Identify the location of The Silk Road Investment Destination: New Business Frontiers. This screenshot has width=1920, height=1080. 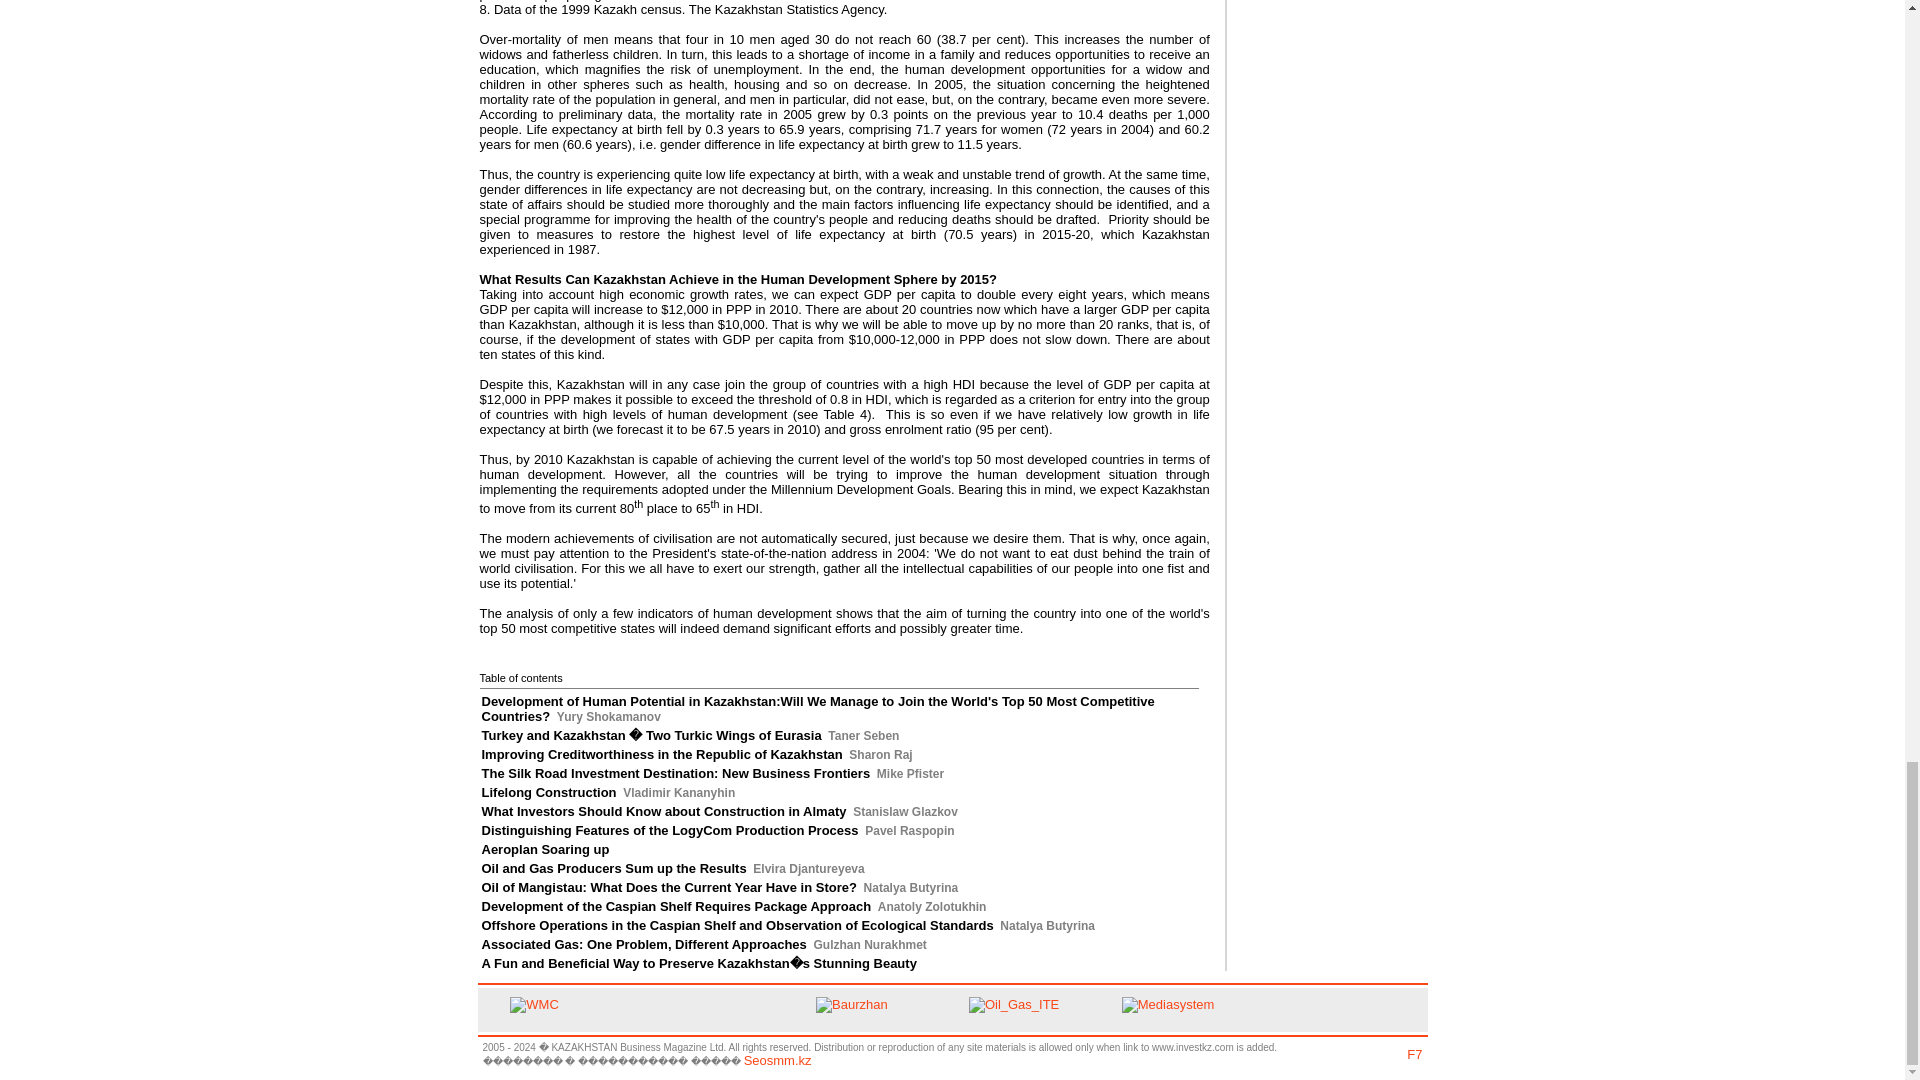
(676, 772).